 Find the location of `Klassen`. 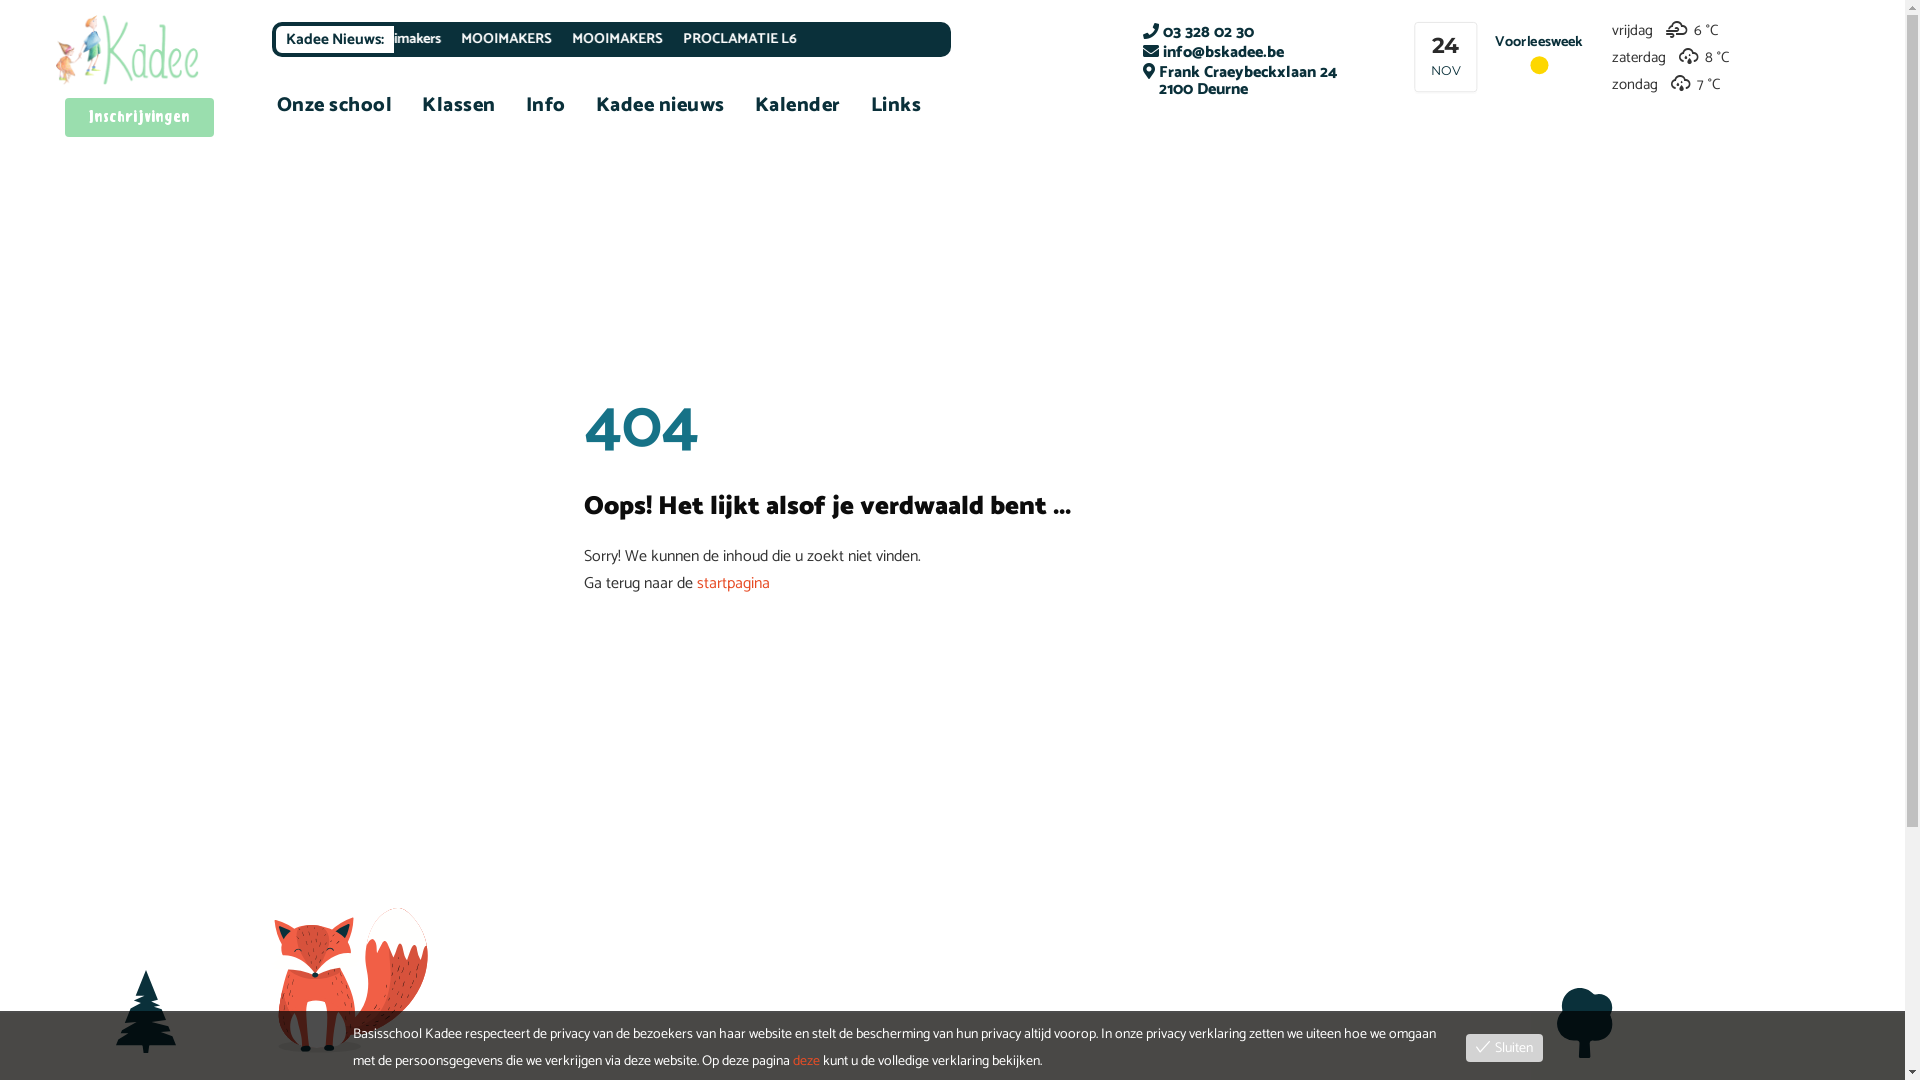

Klassen is located at coordinates (459, 106).